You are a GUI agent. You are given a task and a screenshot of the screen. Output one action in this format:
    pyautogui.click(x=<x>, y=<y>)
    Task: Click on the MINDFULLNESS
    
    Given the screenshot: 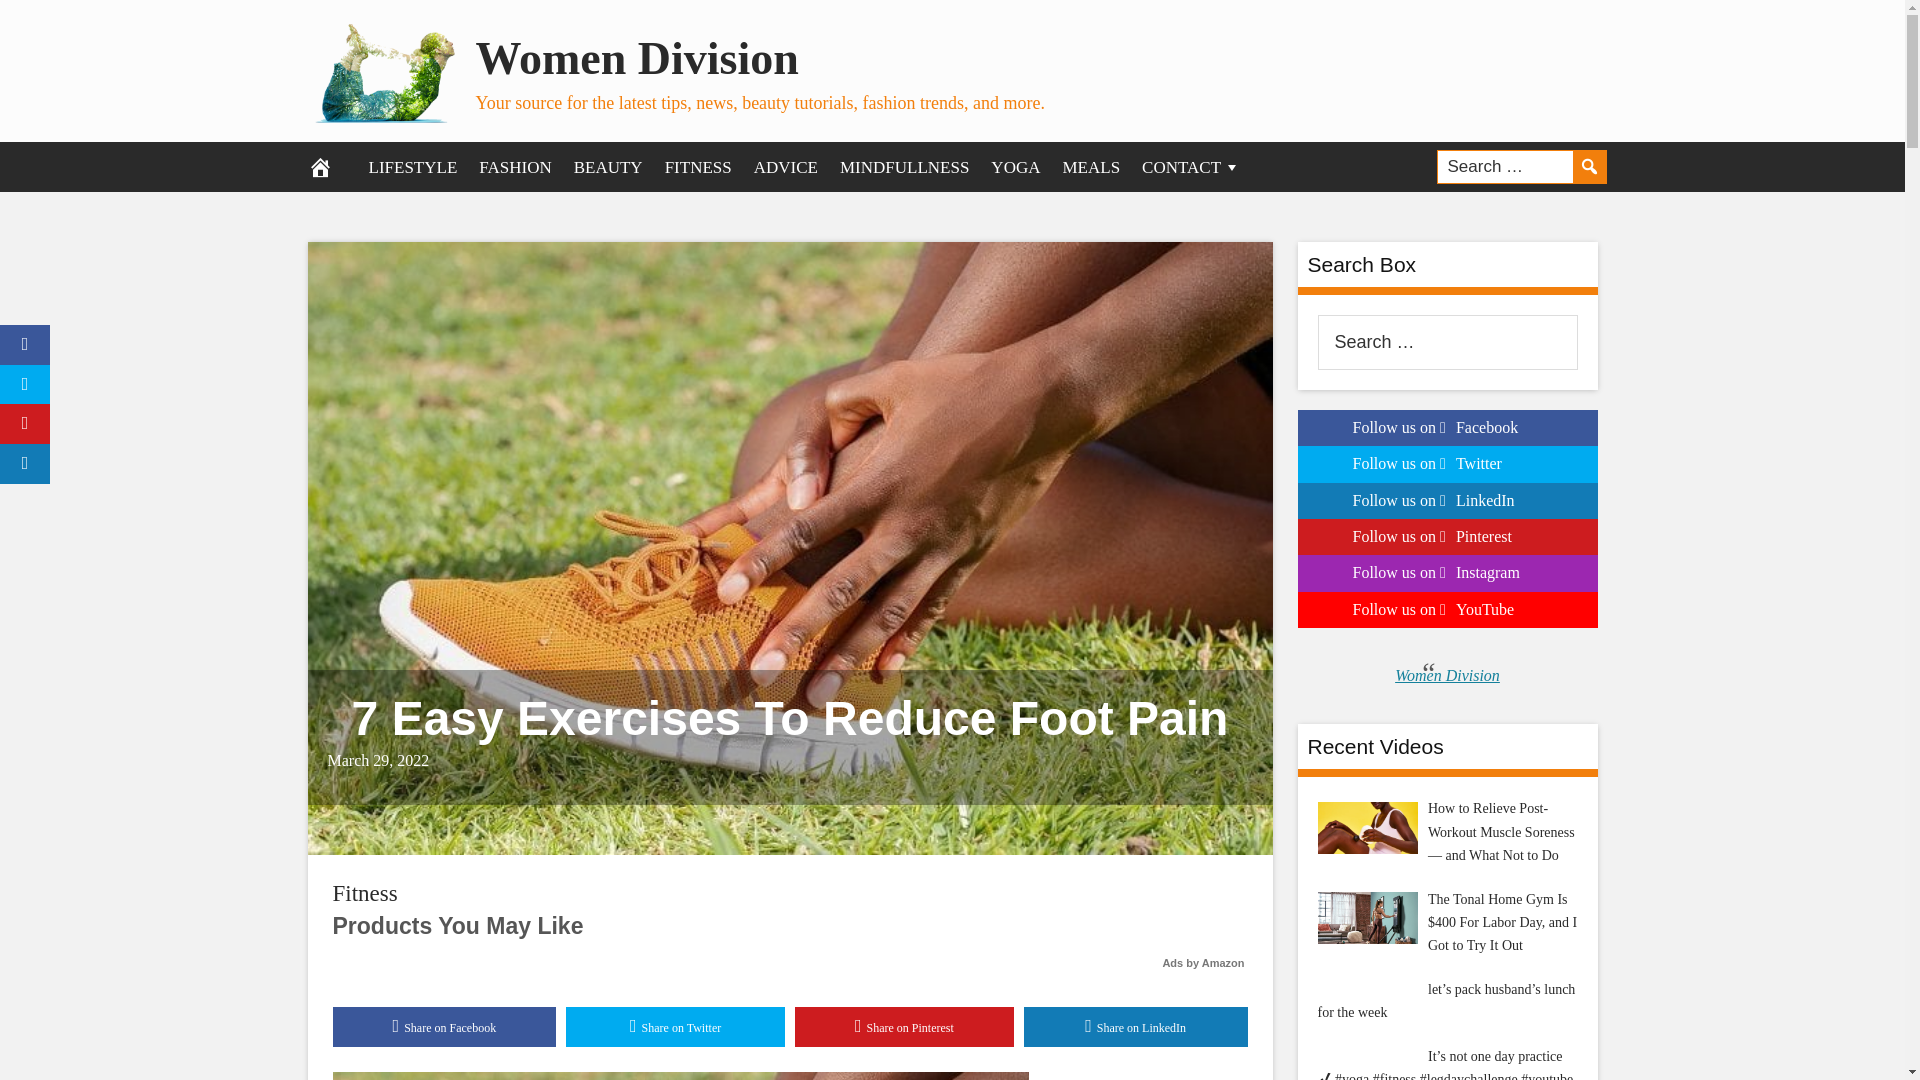 What is the action you would take?
    pyautogui.click(x=904, y=166)
    